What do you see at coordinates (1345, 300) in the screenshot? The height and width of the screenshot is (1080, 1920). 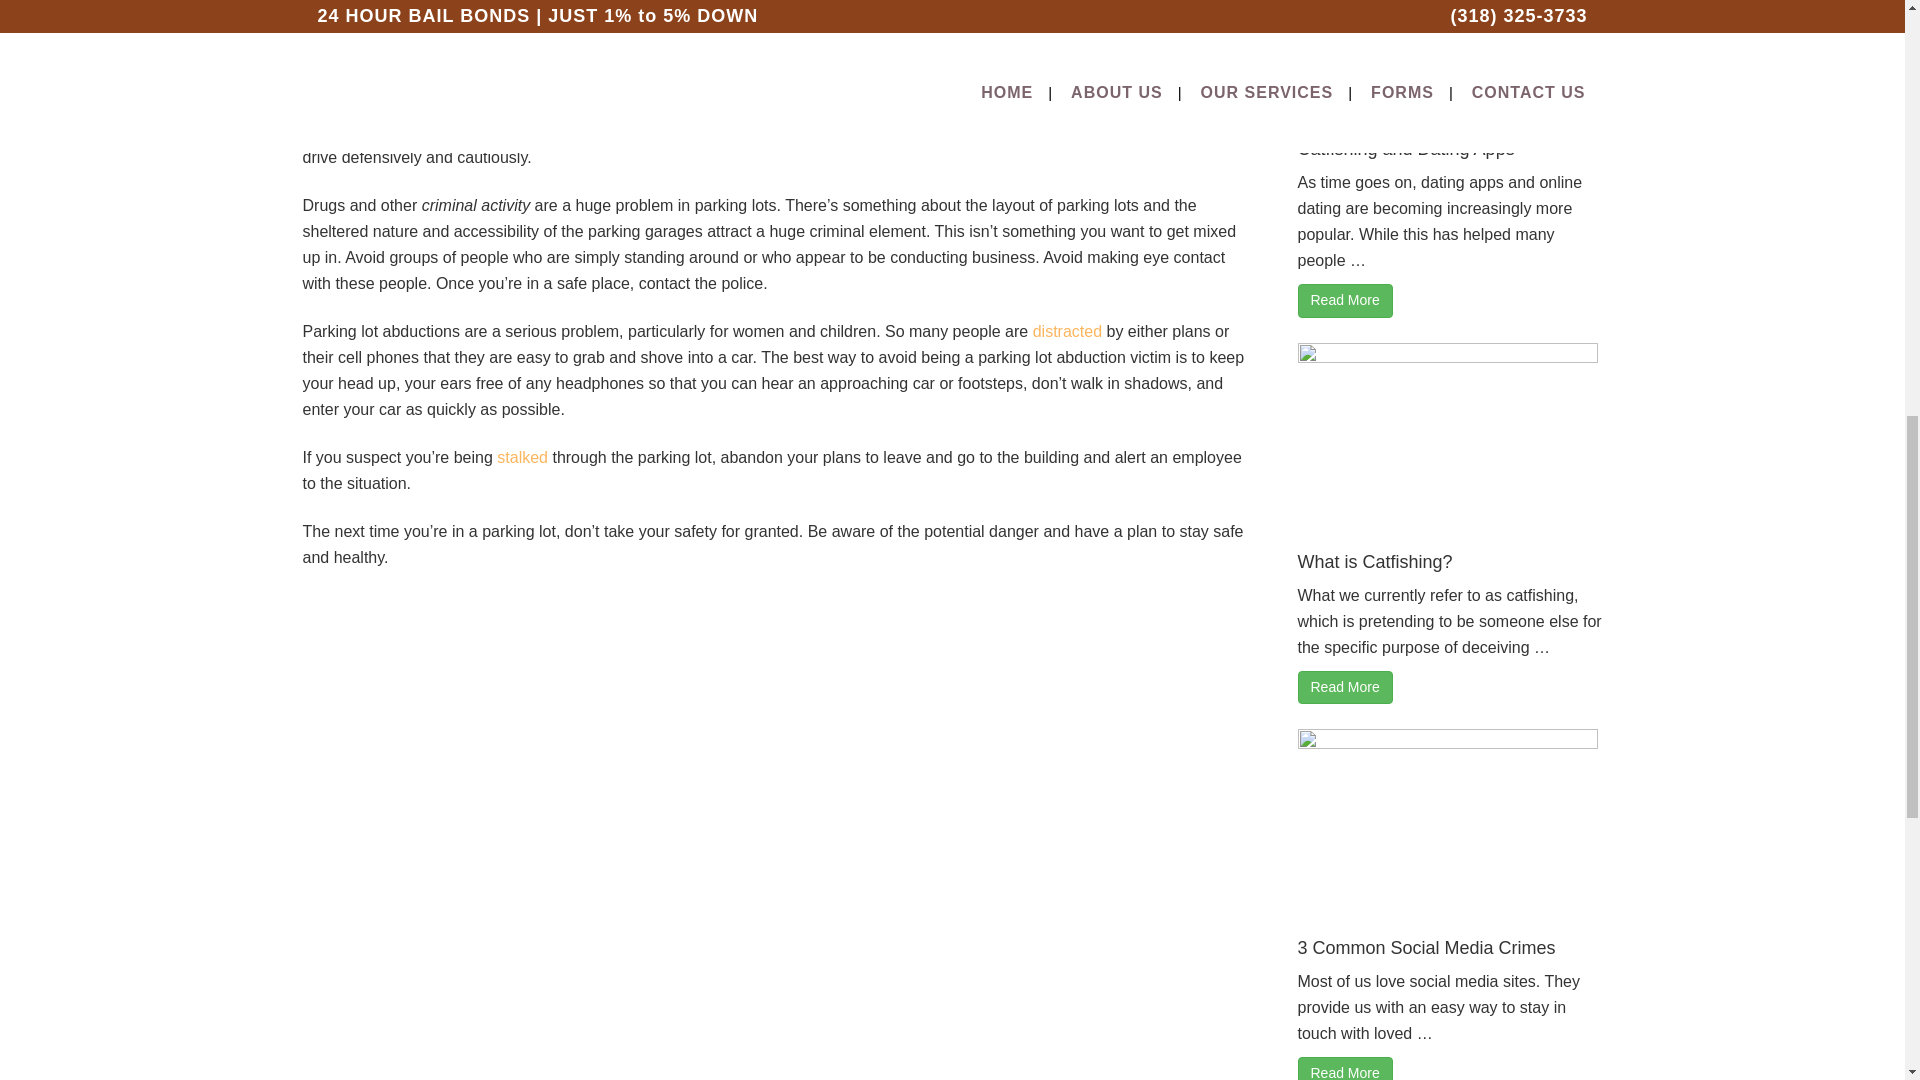 I see `Read More` at bounding box center [1345, 300].